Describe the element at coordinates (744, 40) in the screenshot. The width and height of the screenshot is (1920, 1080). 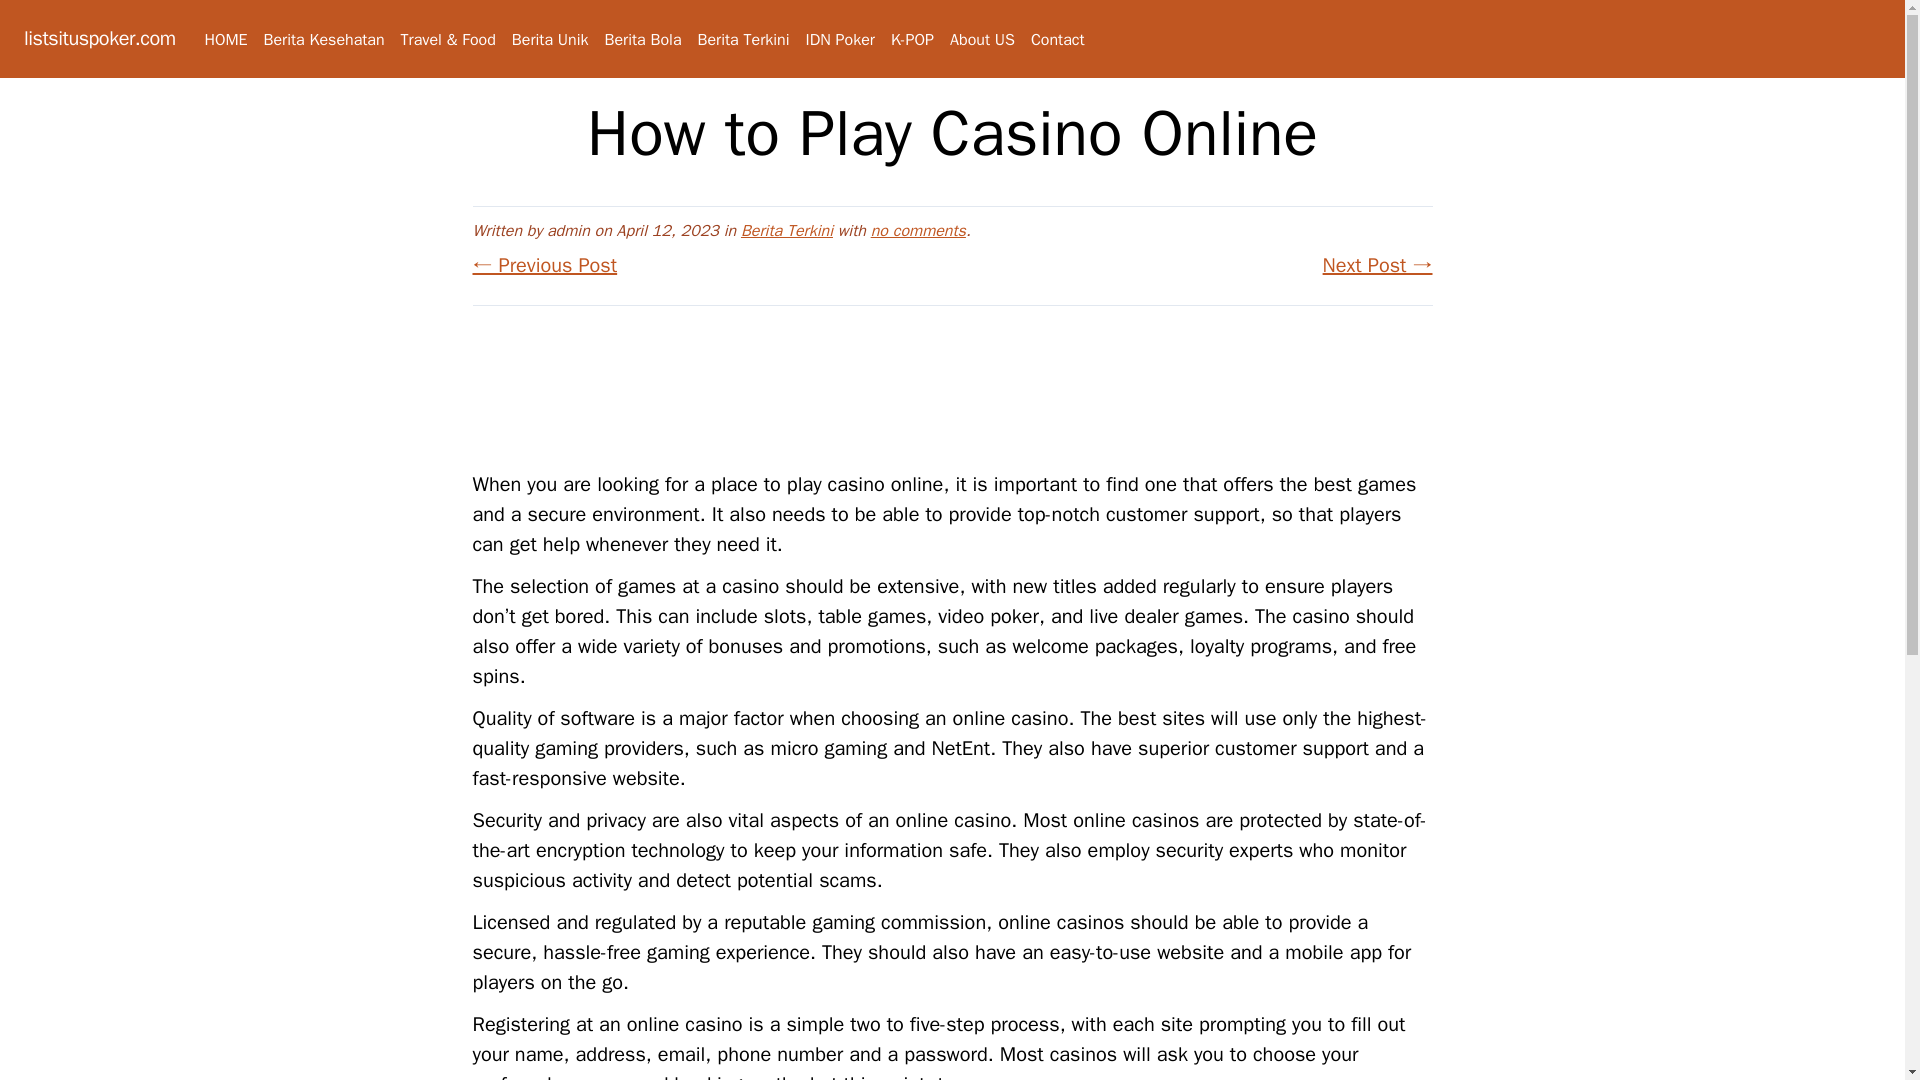
I see `Berita Terkini` at that location.